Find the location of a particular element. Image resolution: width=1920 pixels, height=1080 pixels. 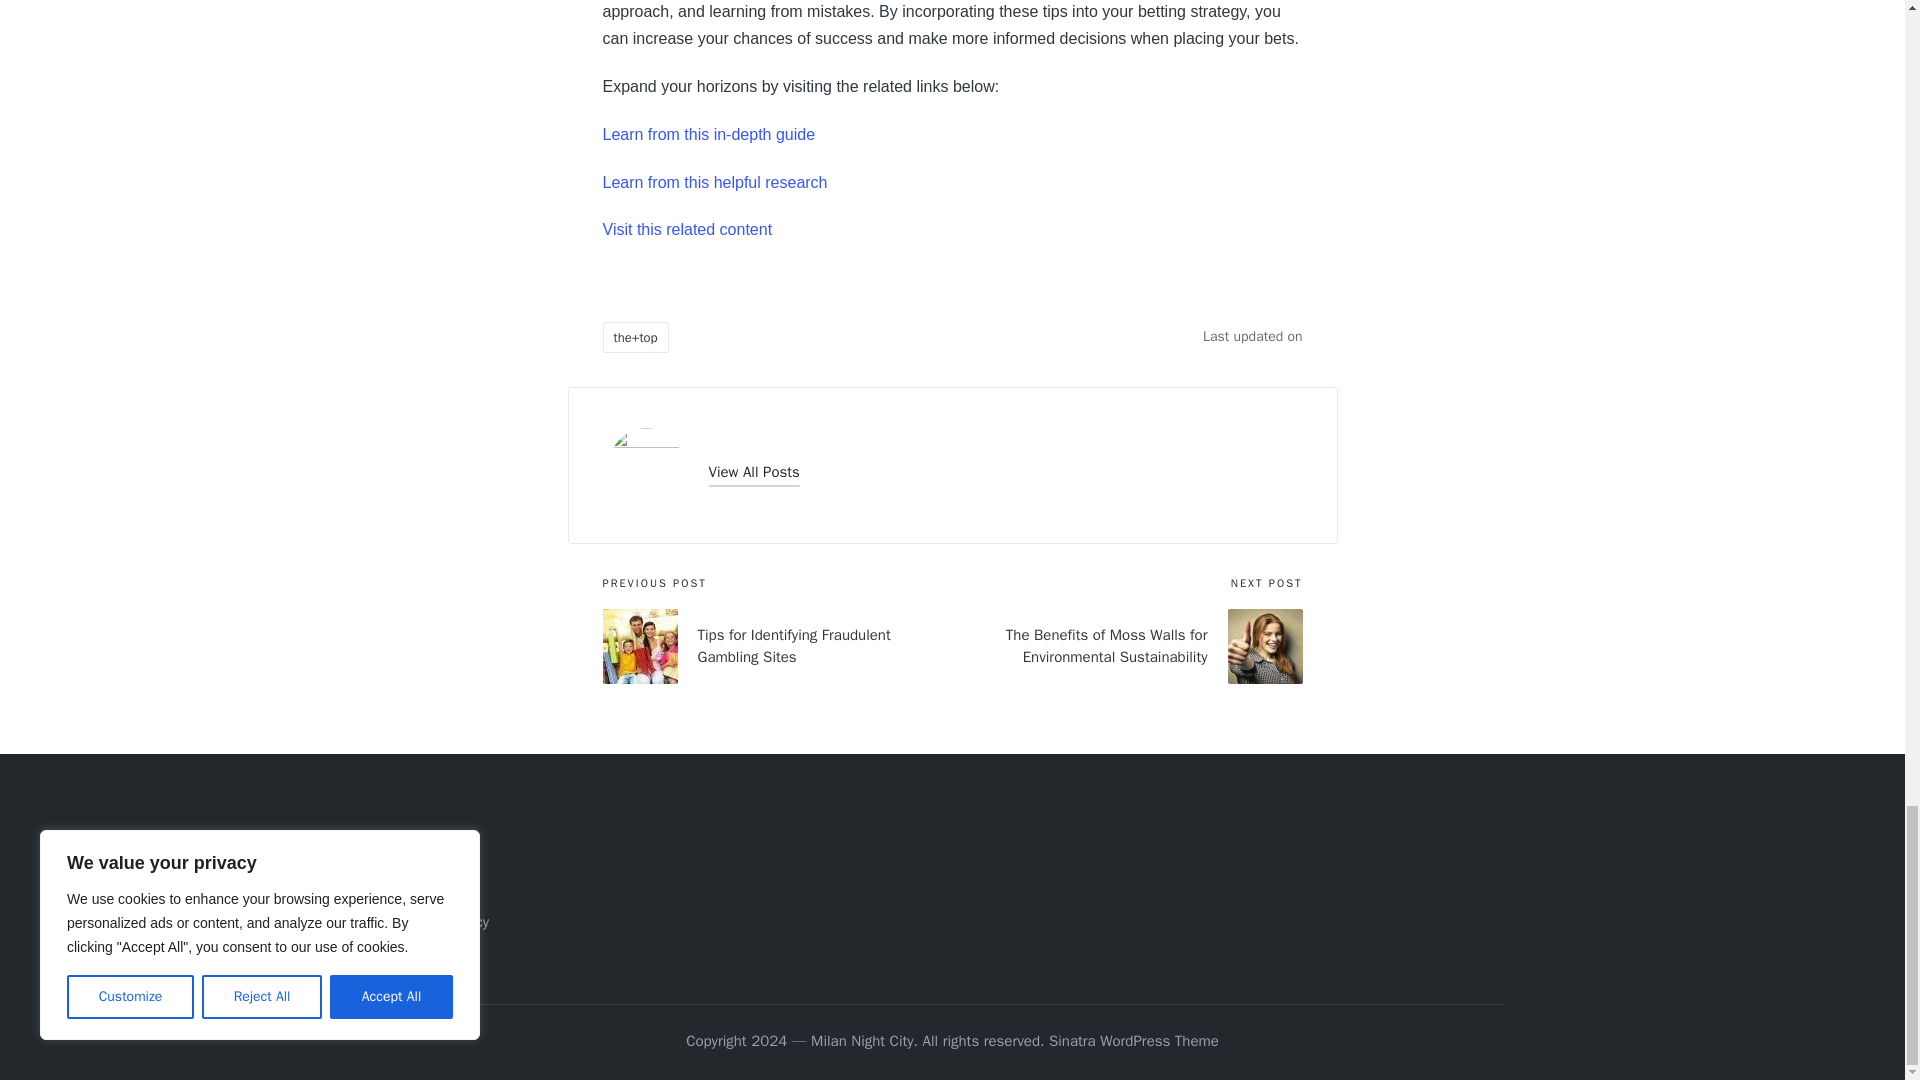

The Benefits of Moss Walls for Environmental Sustainability is located at coordinates (1126, 646).